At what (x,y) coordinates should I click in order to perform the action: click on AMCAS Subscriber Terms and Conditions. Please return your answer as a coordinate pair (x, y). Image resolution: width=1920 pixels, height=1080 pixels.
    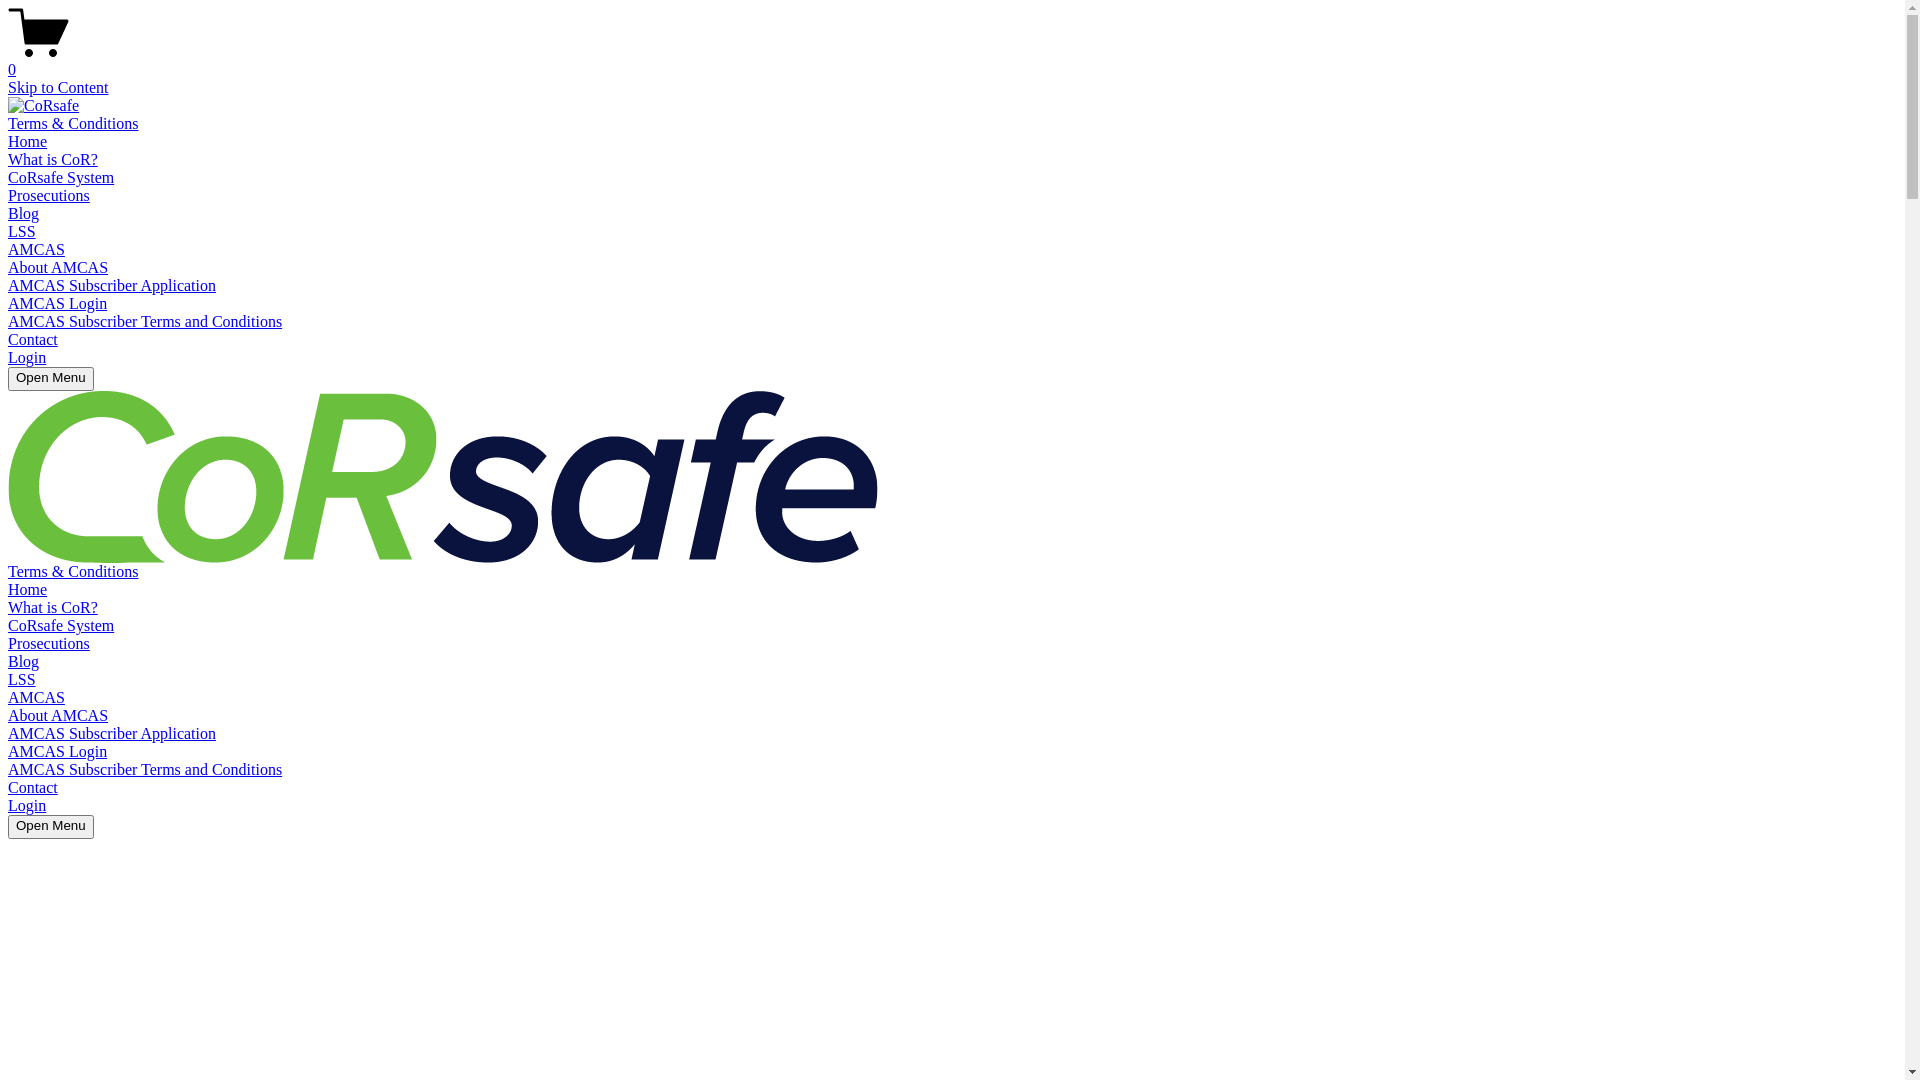
    Looking at the image, I should click on (145, 322).